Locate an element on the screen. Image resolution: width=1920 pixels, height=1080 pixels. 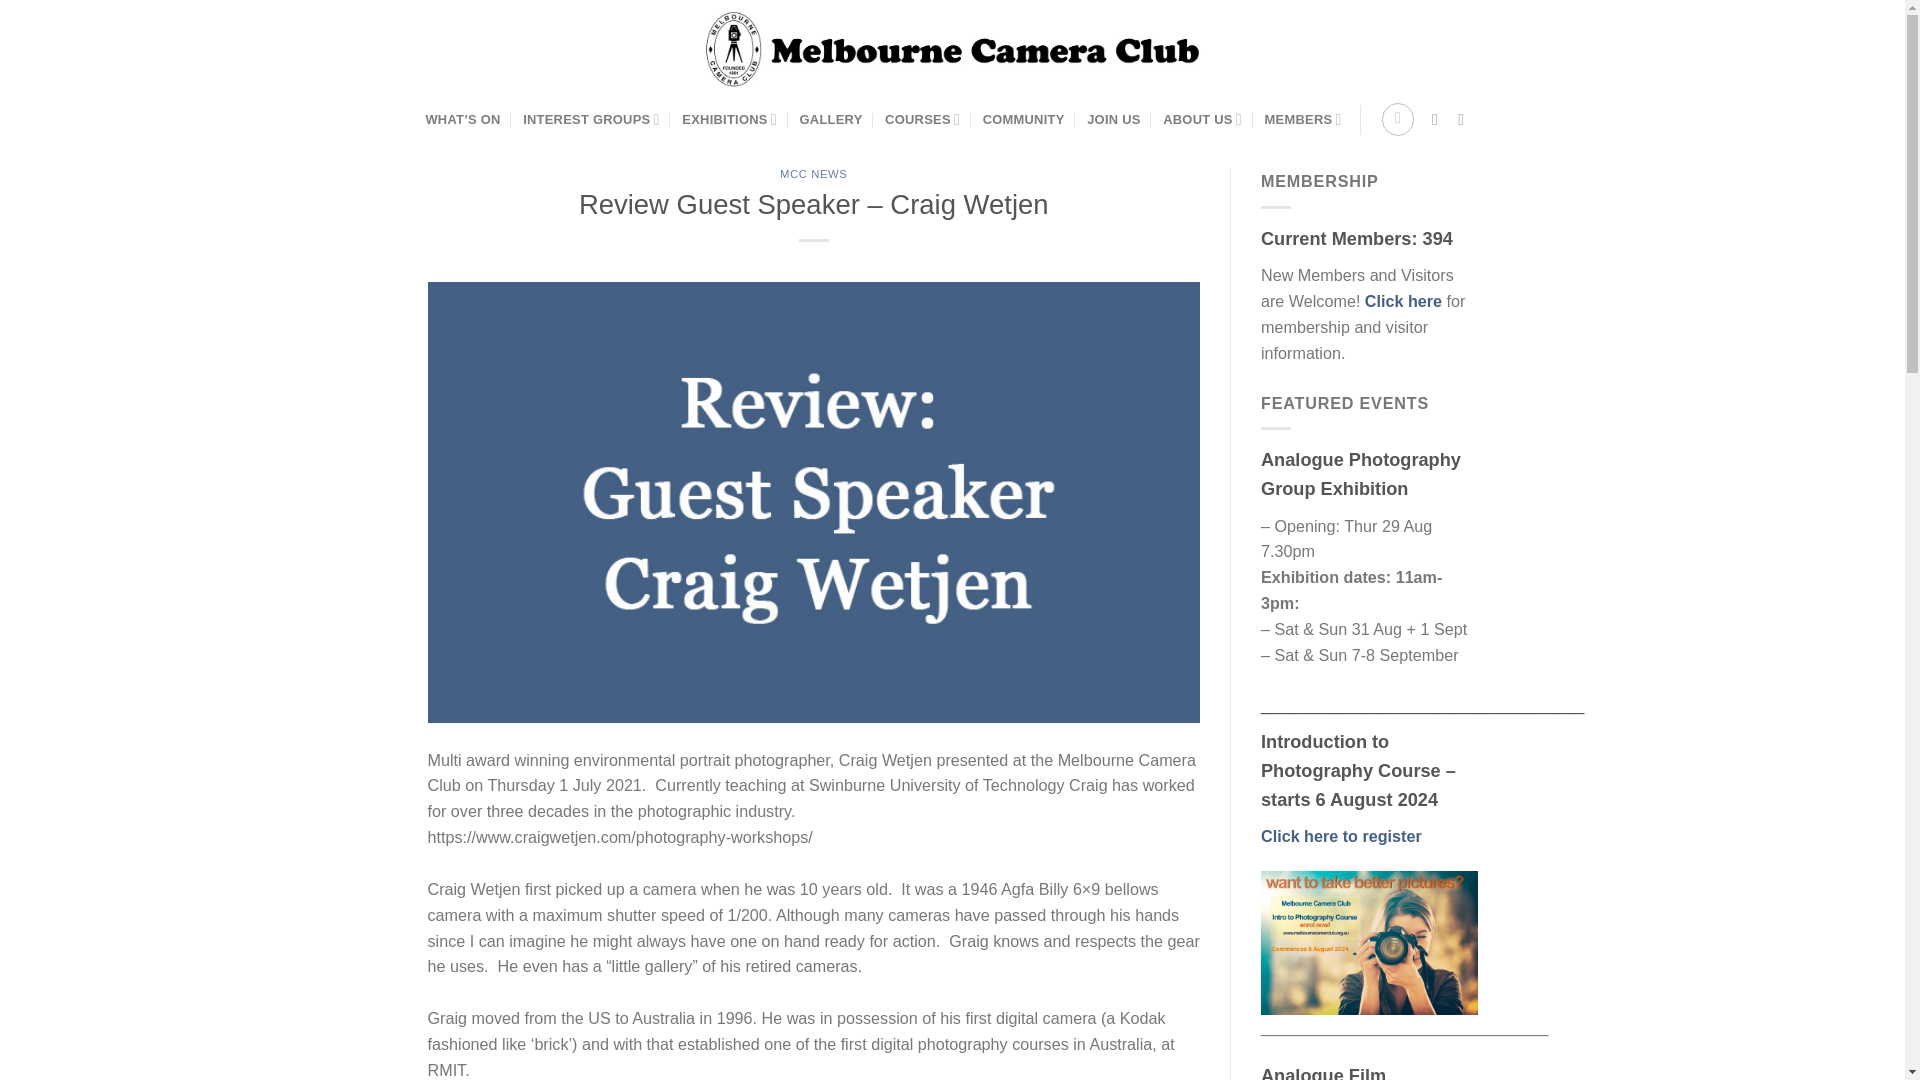
ABOUT US is located at coordinates (1202, 120).